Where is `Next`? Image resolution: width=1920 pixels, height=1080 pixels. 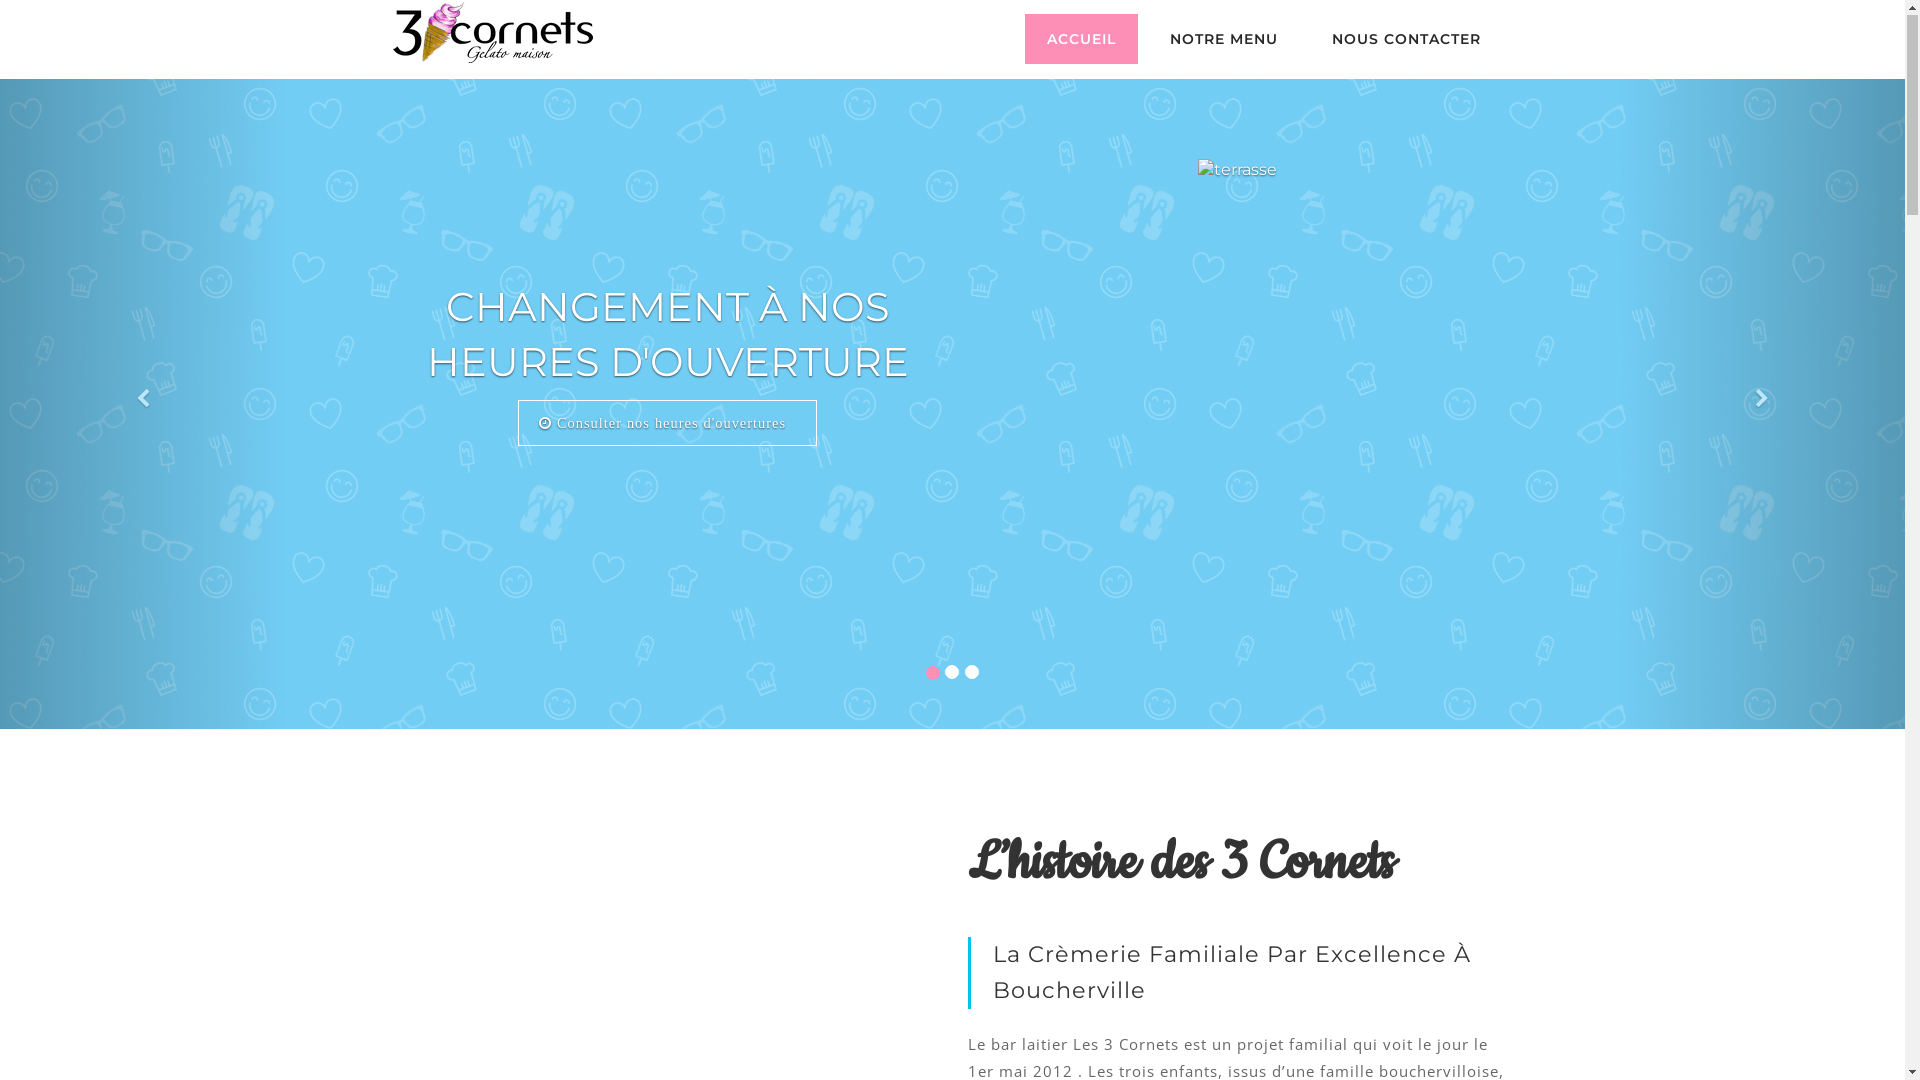
Next is located at coordinates (1762, 405).